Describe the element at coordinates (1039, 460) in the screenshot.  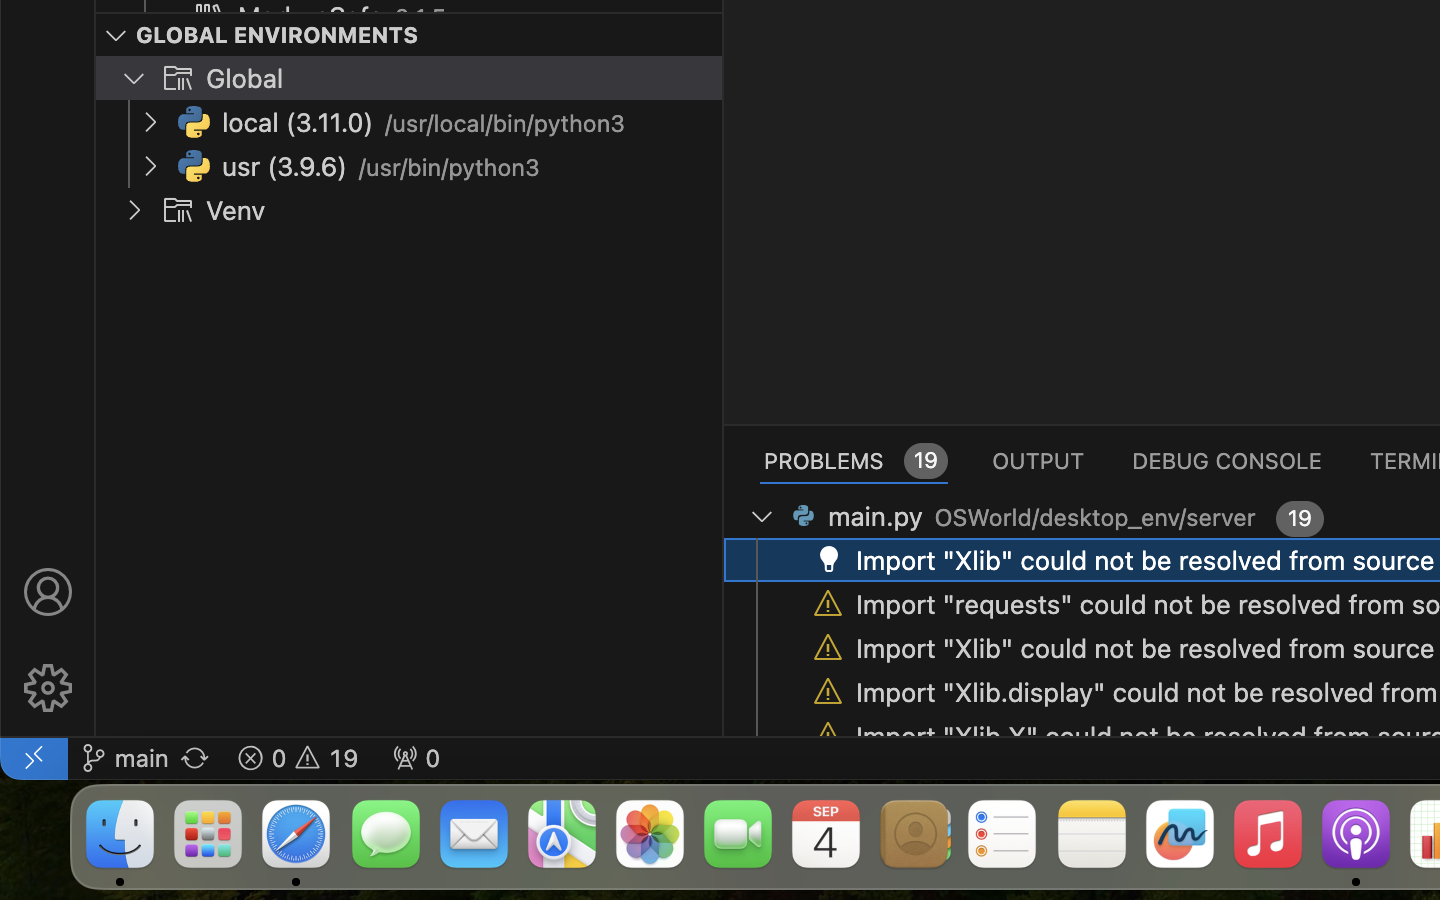
I see `0 OUTPUT` at that location.